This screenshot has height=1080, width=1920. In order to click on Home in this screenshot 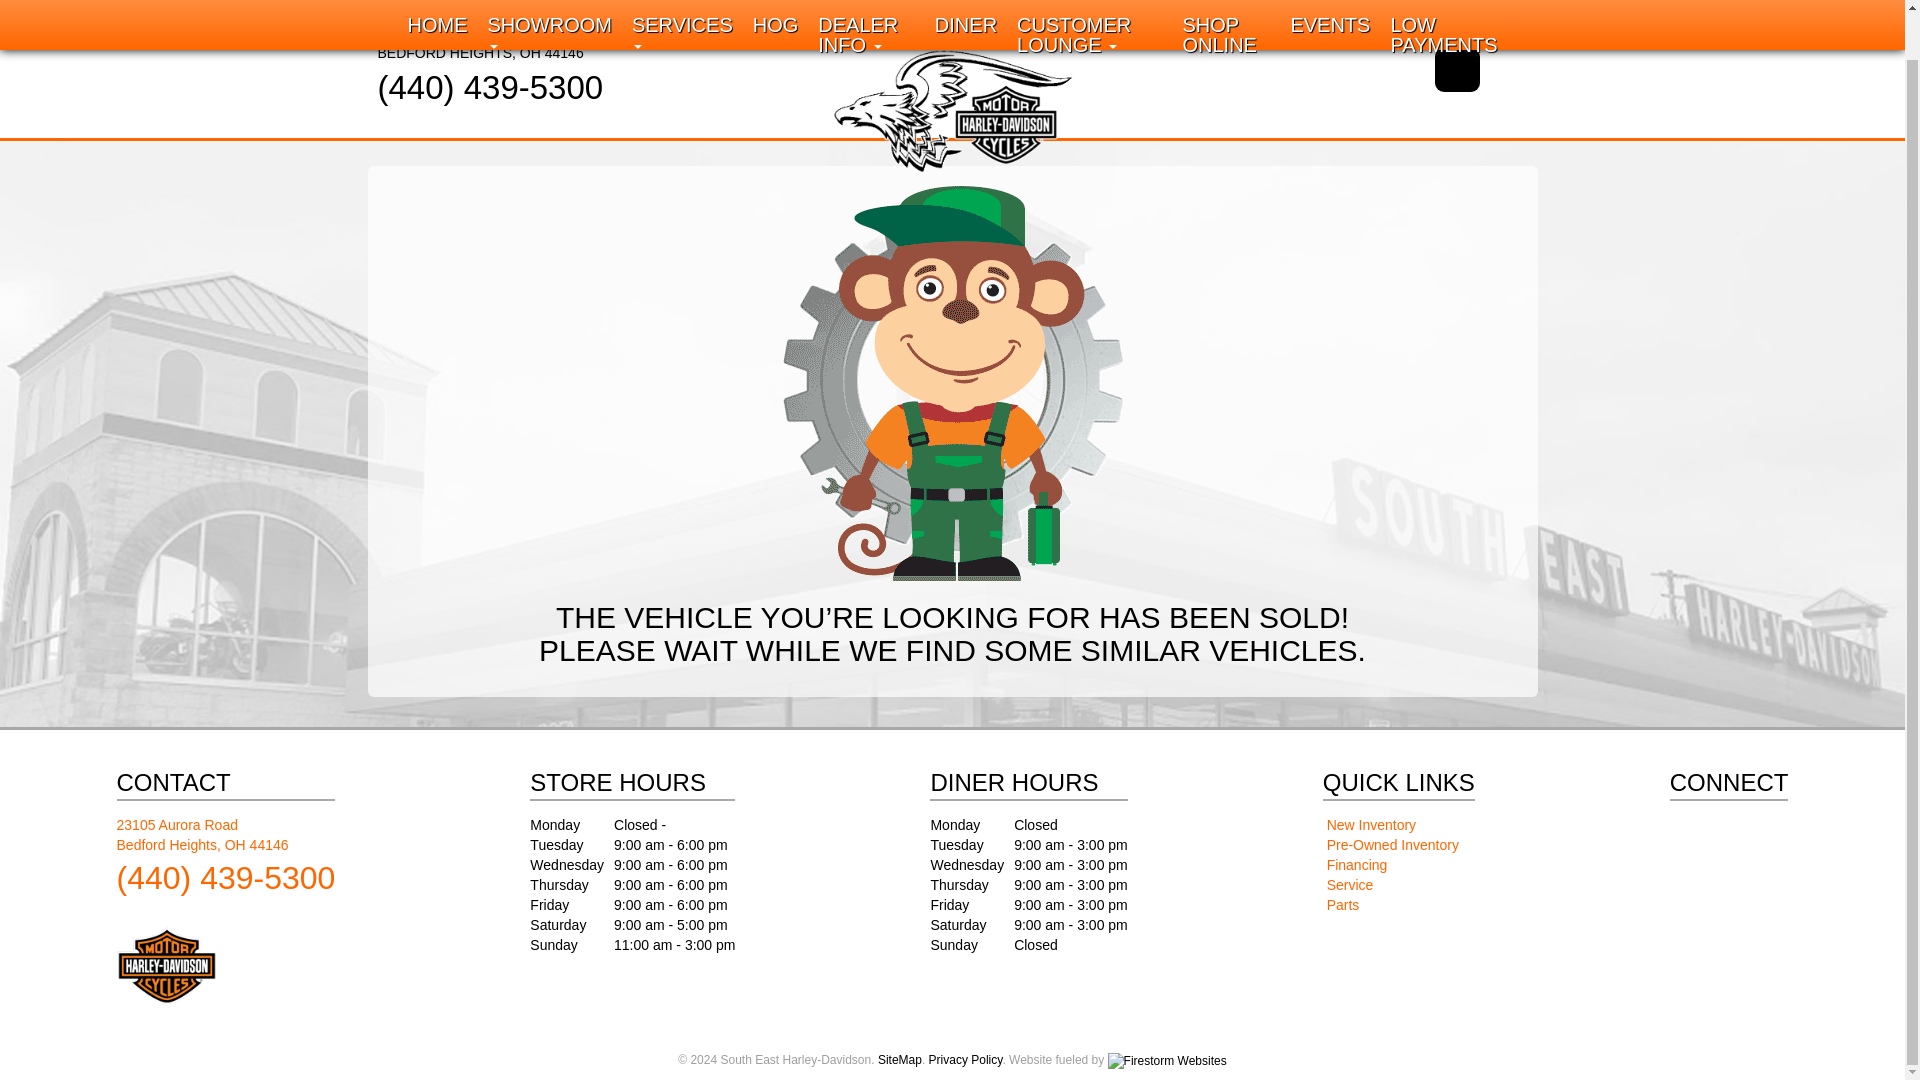, I will do `click(682, 10)`.